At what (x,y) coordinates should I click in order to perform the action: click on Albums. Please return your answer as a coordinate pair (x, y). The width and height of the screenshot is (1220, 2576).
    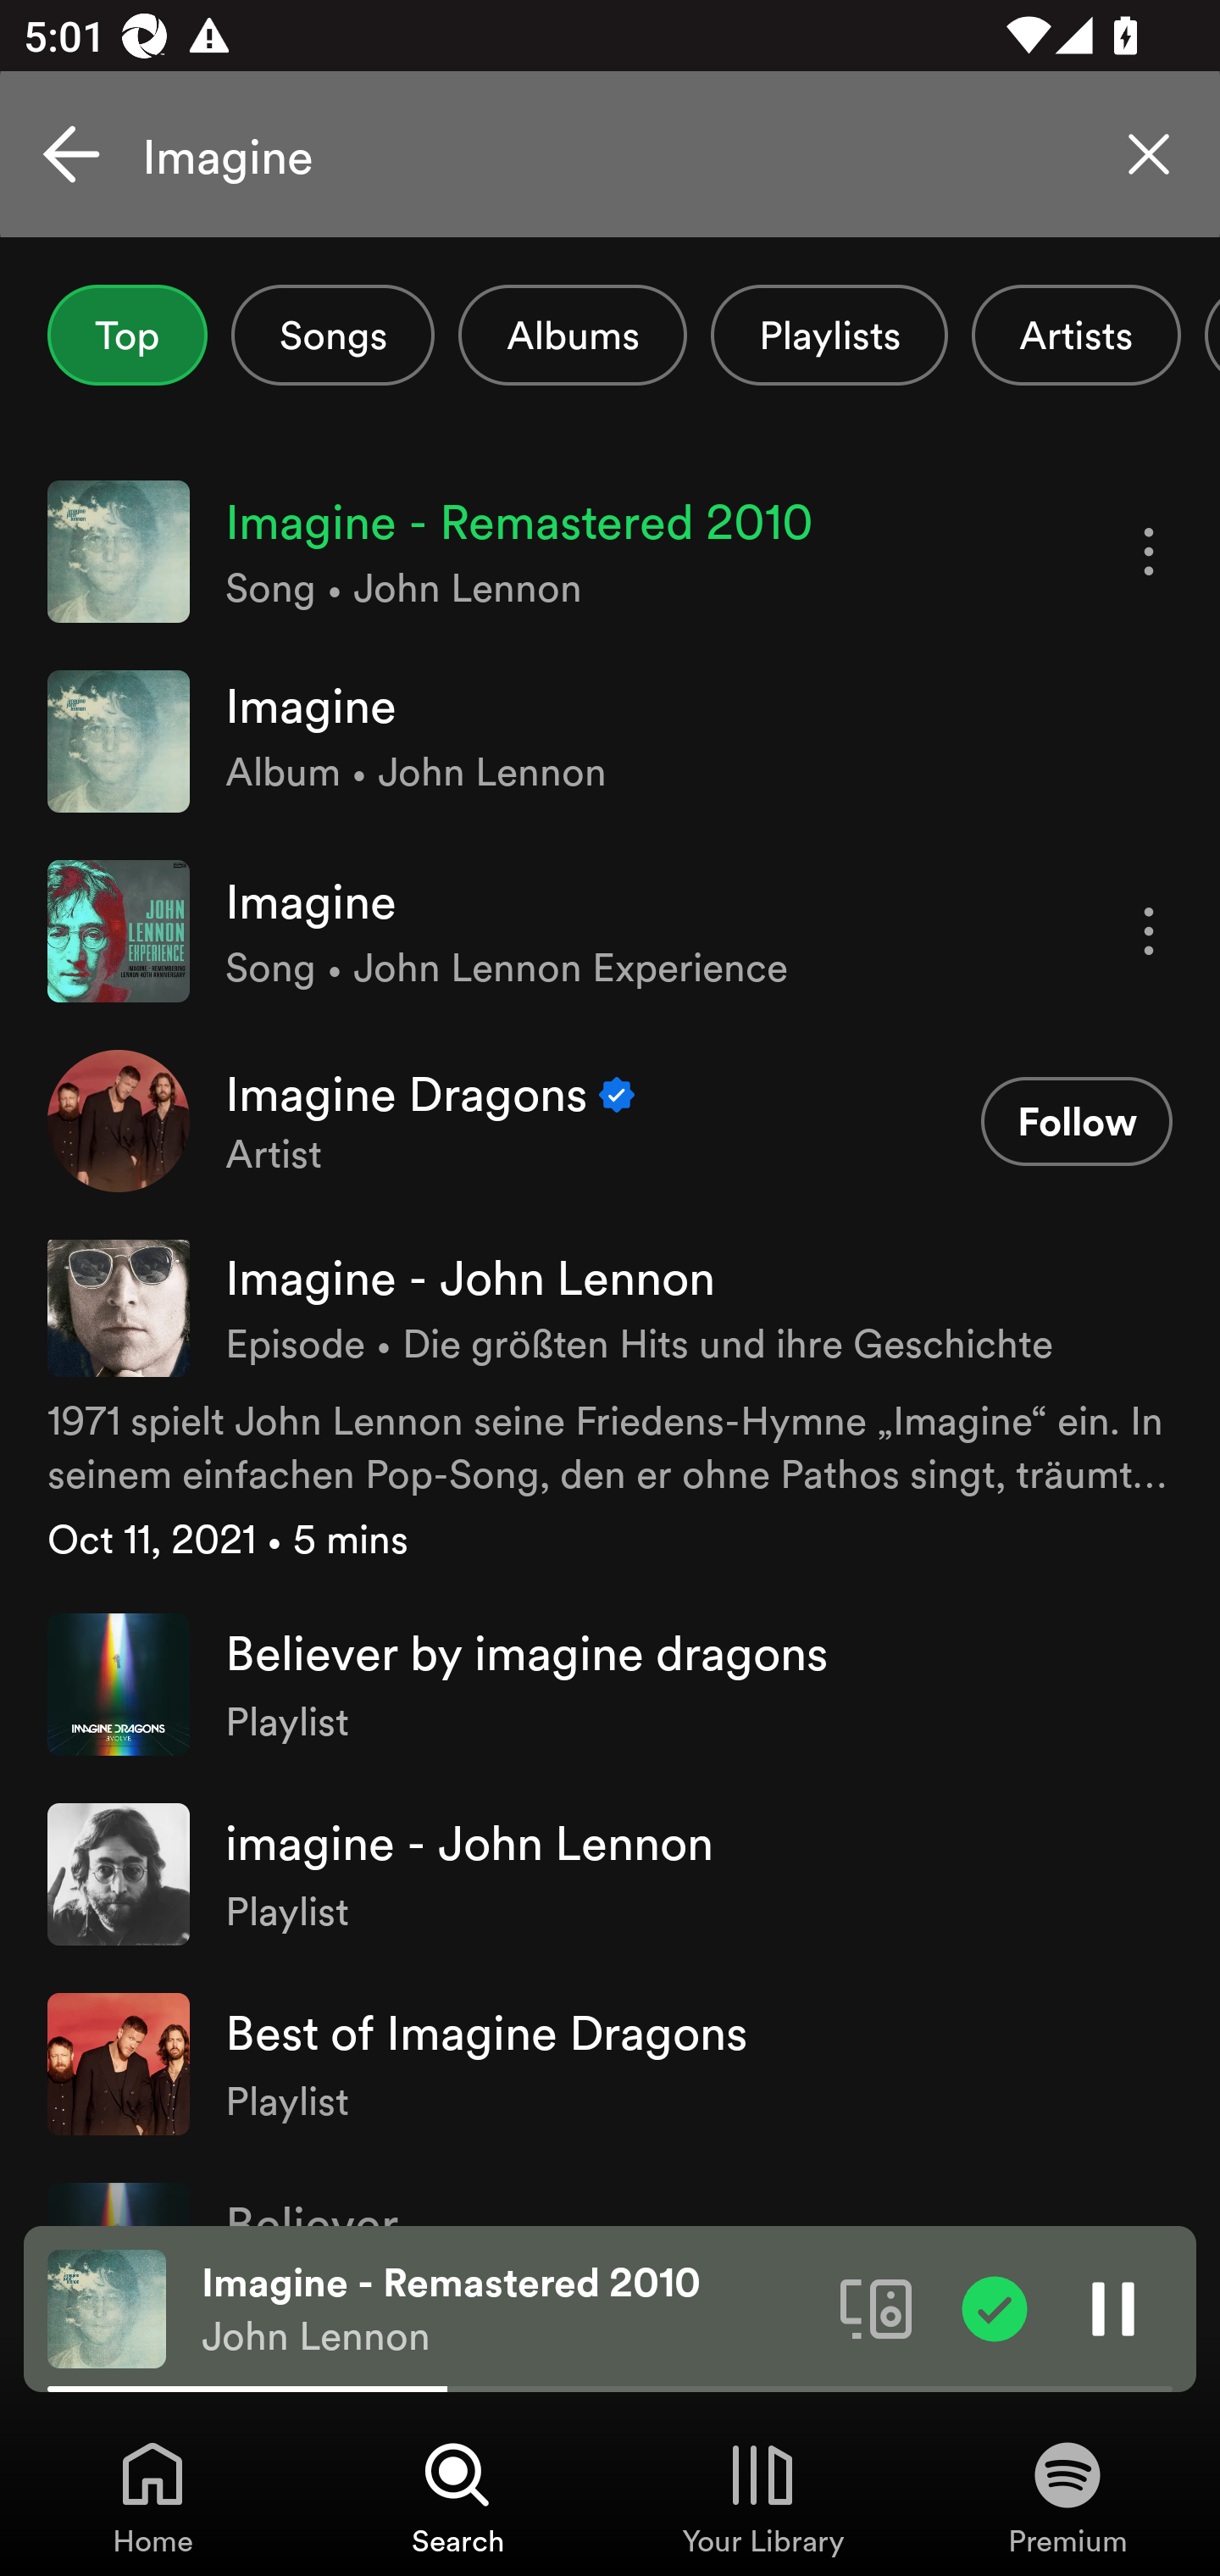
    Looking at the image, I should click on (573, 335).